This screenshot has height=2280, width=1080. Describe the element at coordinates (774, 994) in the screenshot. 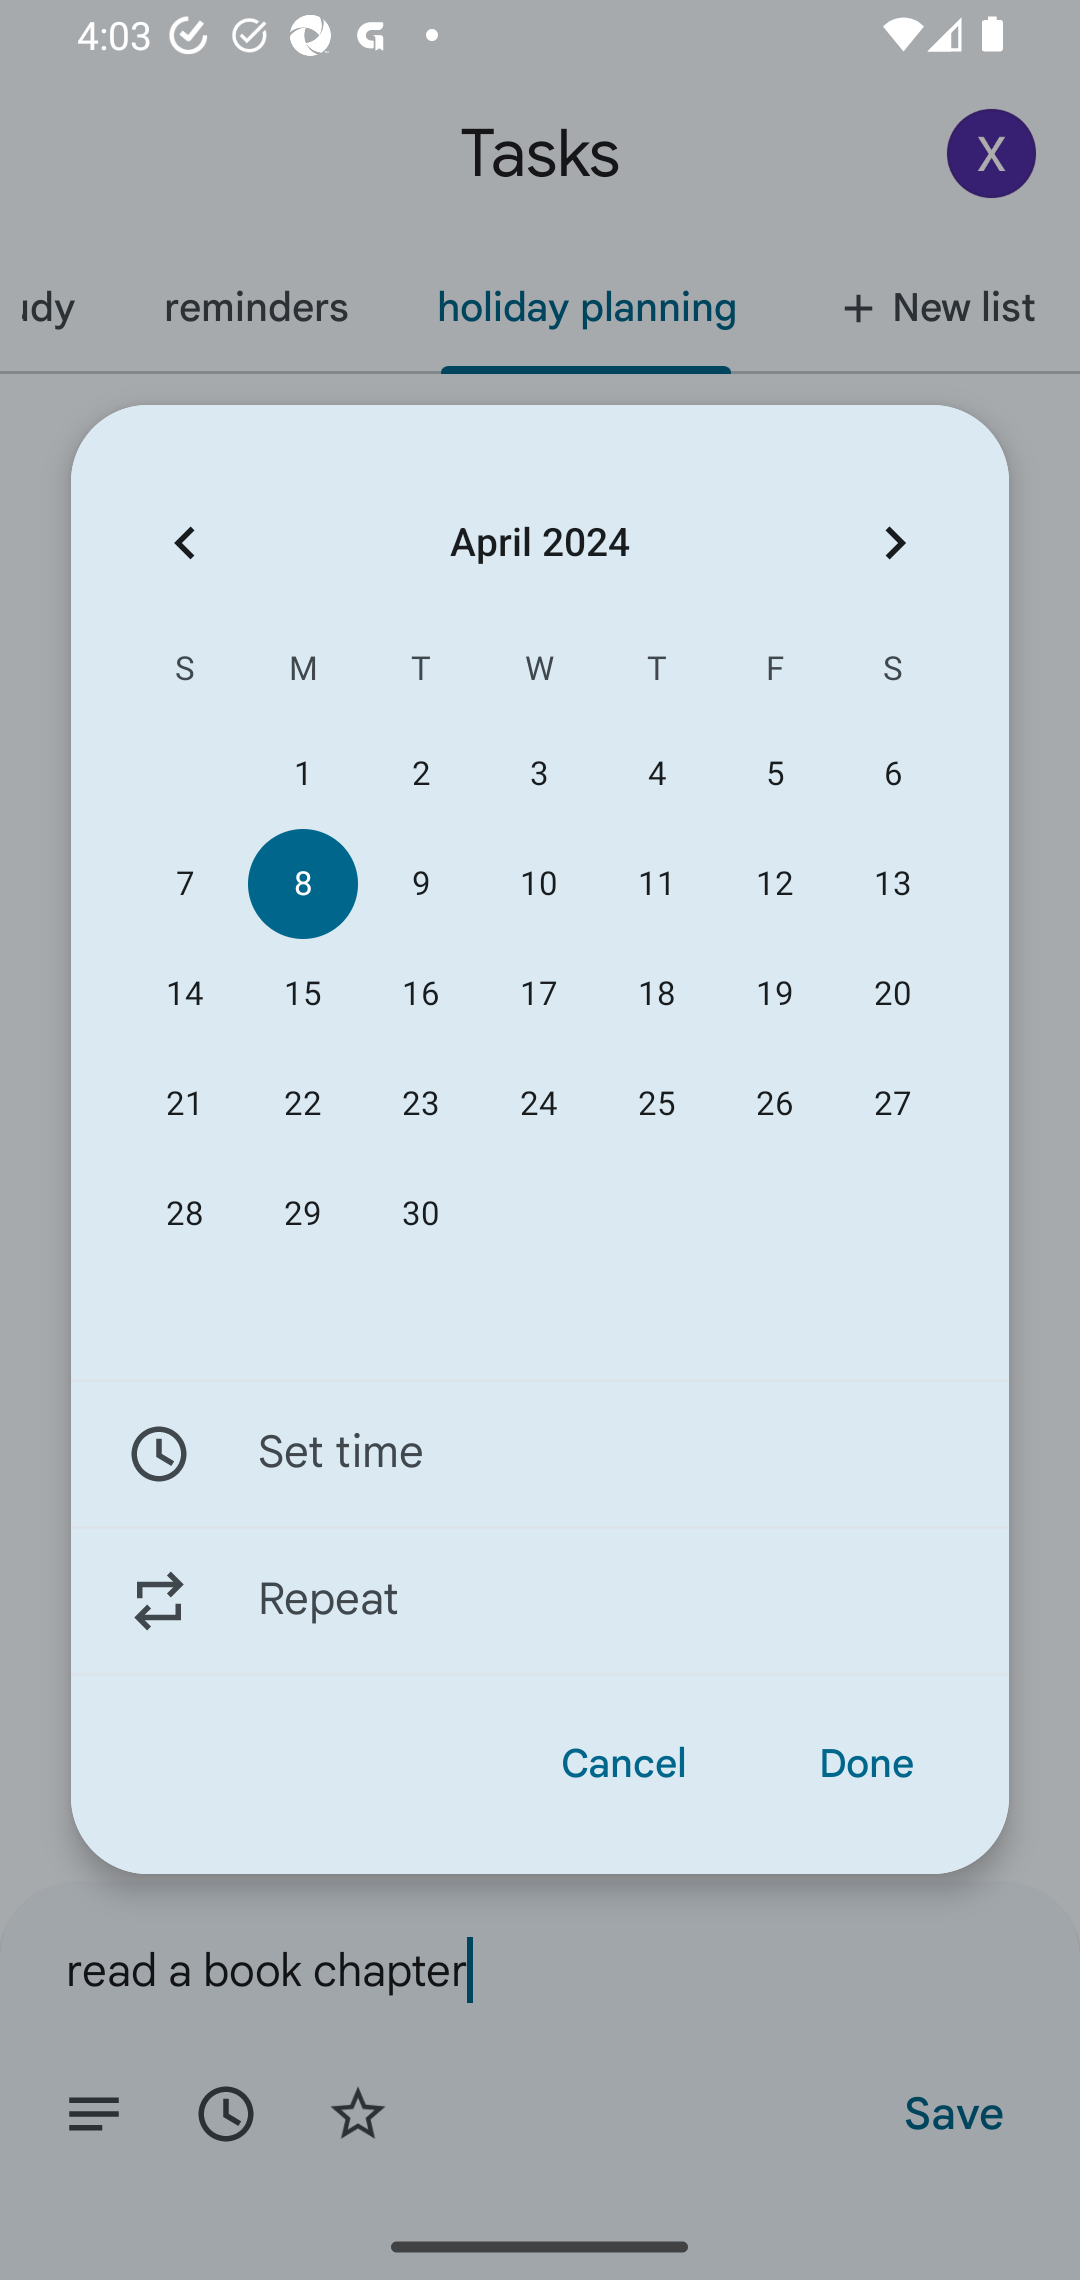

I see `19 19 April 2024` at that location.